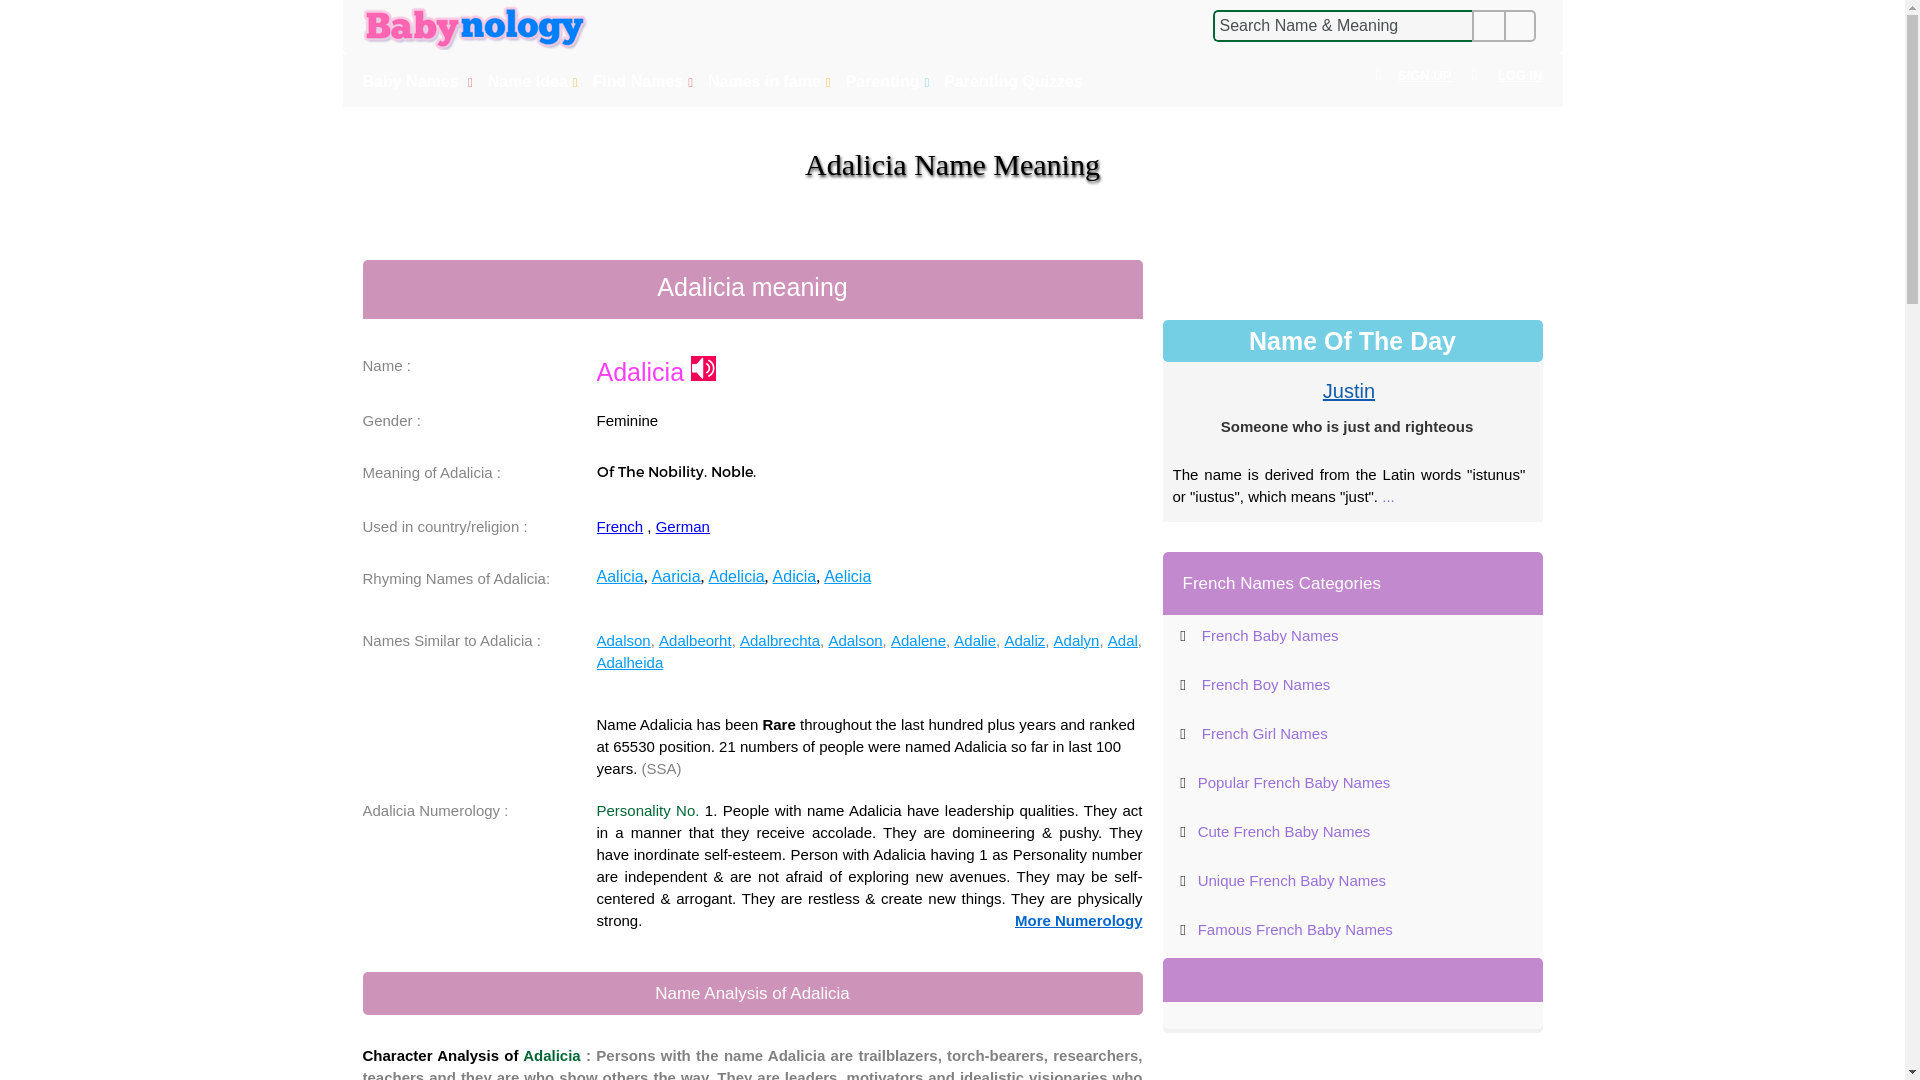  I want to click on Adalicia  , so click(704, 368).